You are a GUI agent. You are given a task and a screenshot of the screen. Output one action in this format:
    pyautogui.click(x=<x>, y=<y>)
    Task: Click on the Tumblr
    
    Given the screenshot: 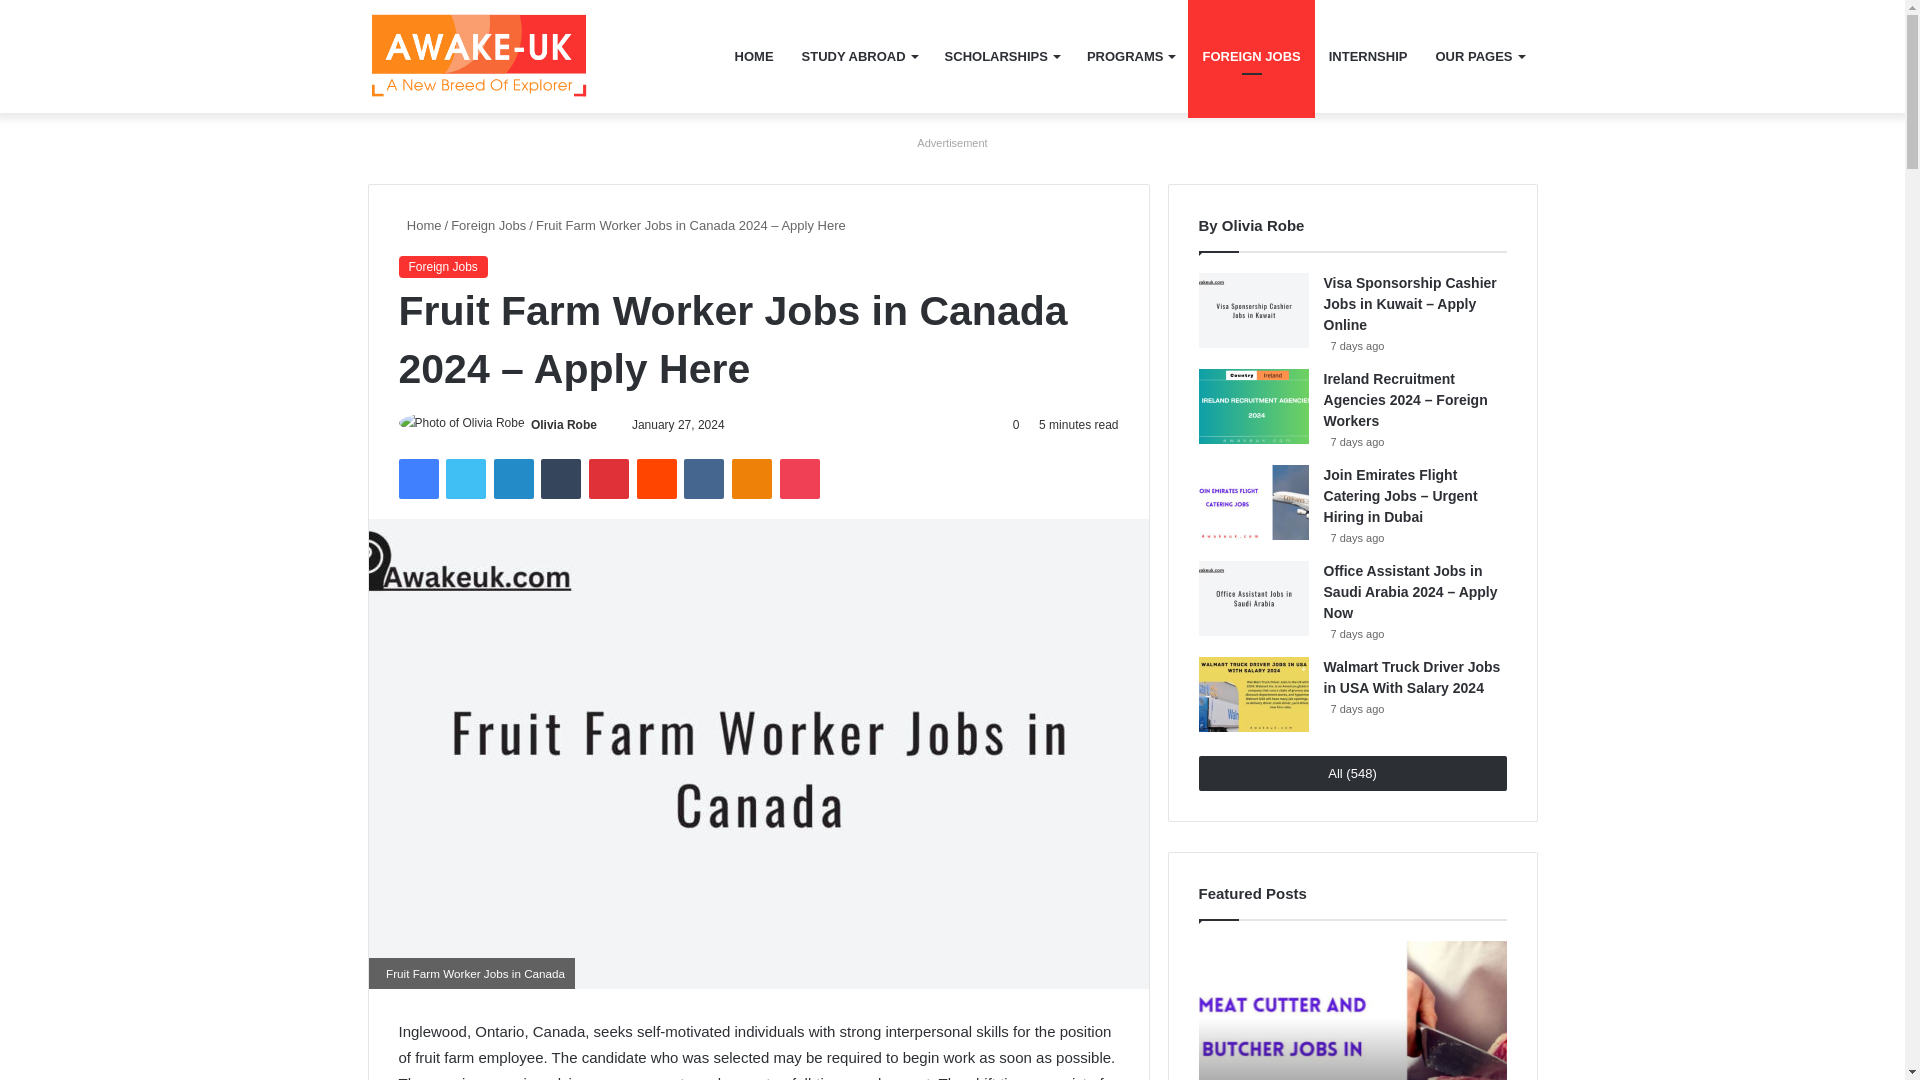 What is the action you would take?
    pyautogui.click(x=561, y=478)
    